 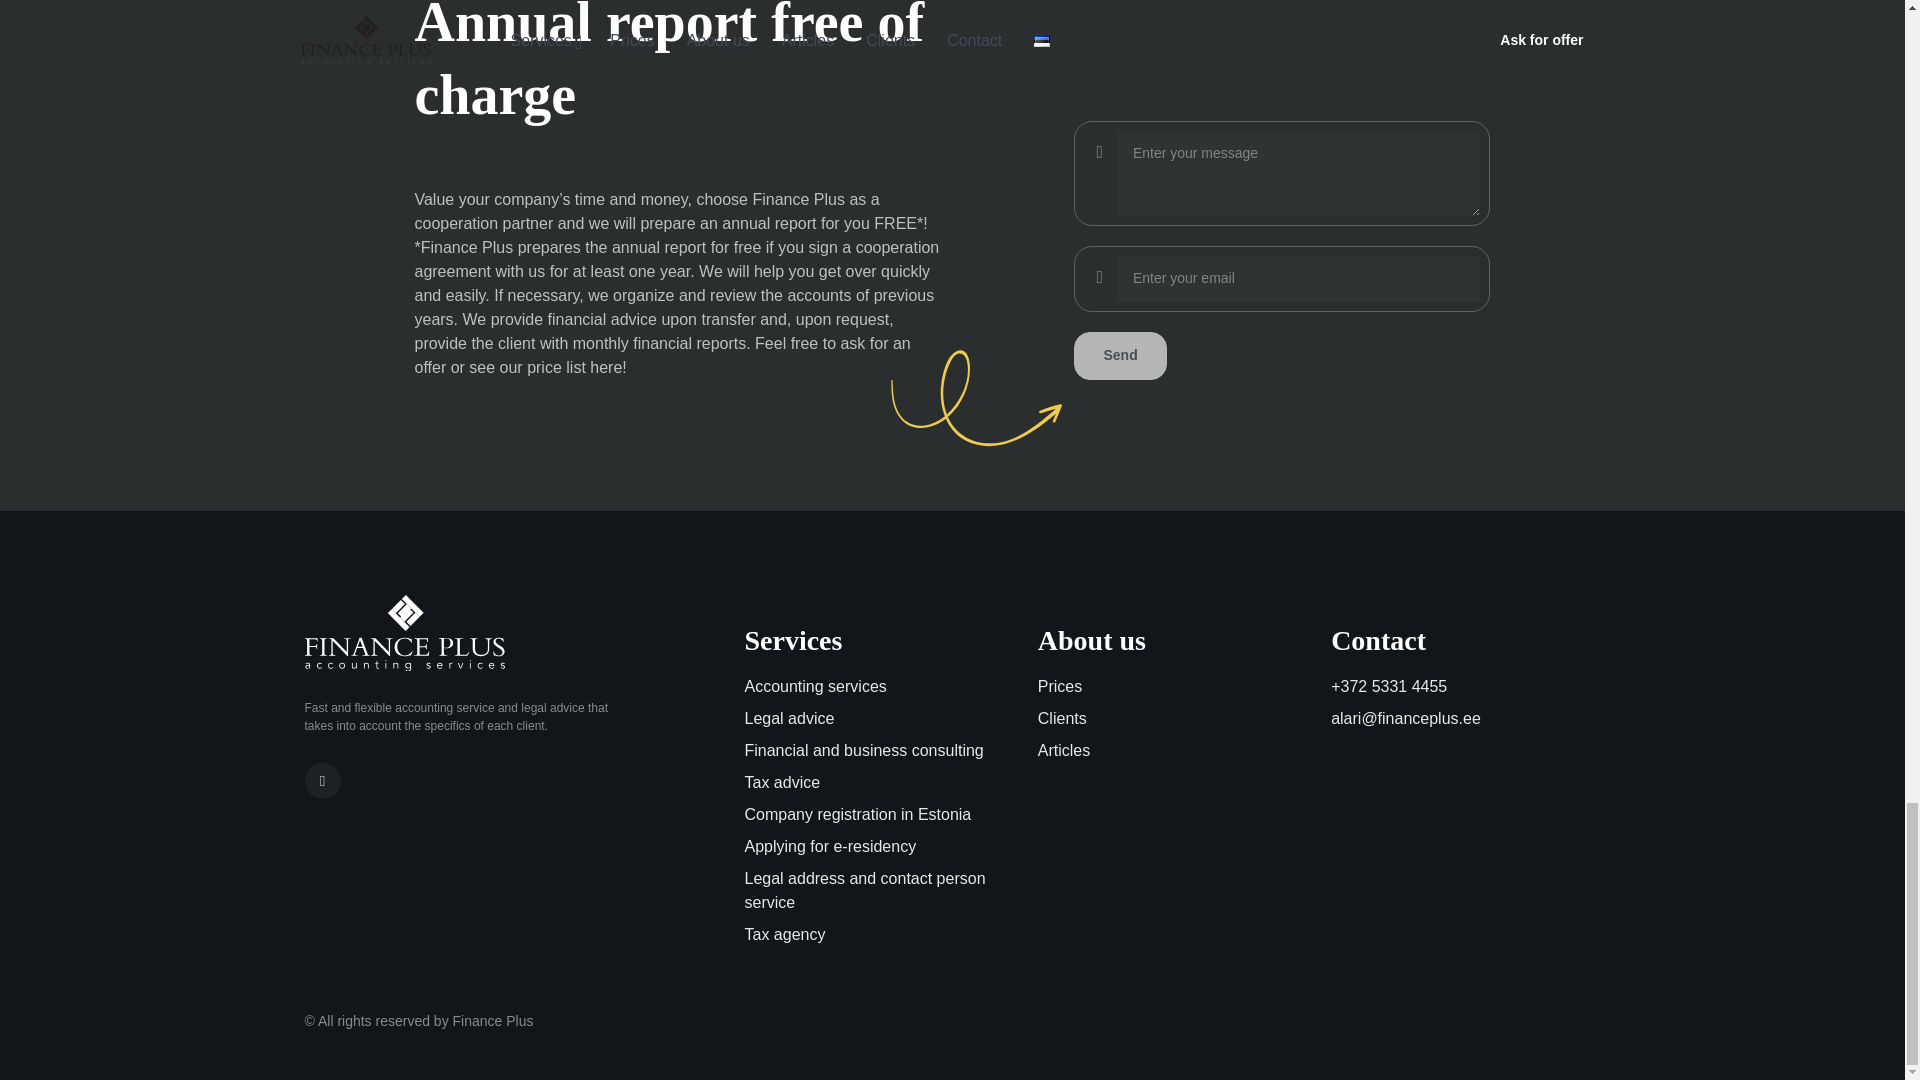 What do you see at coordinates (321, 780) in the screenshot?
I see `Facebook` at bounding box center [321, 780].